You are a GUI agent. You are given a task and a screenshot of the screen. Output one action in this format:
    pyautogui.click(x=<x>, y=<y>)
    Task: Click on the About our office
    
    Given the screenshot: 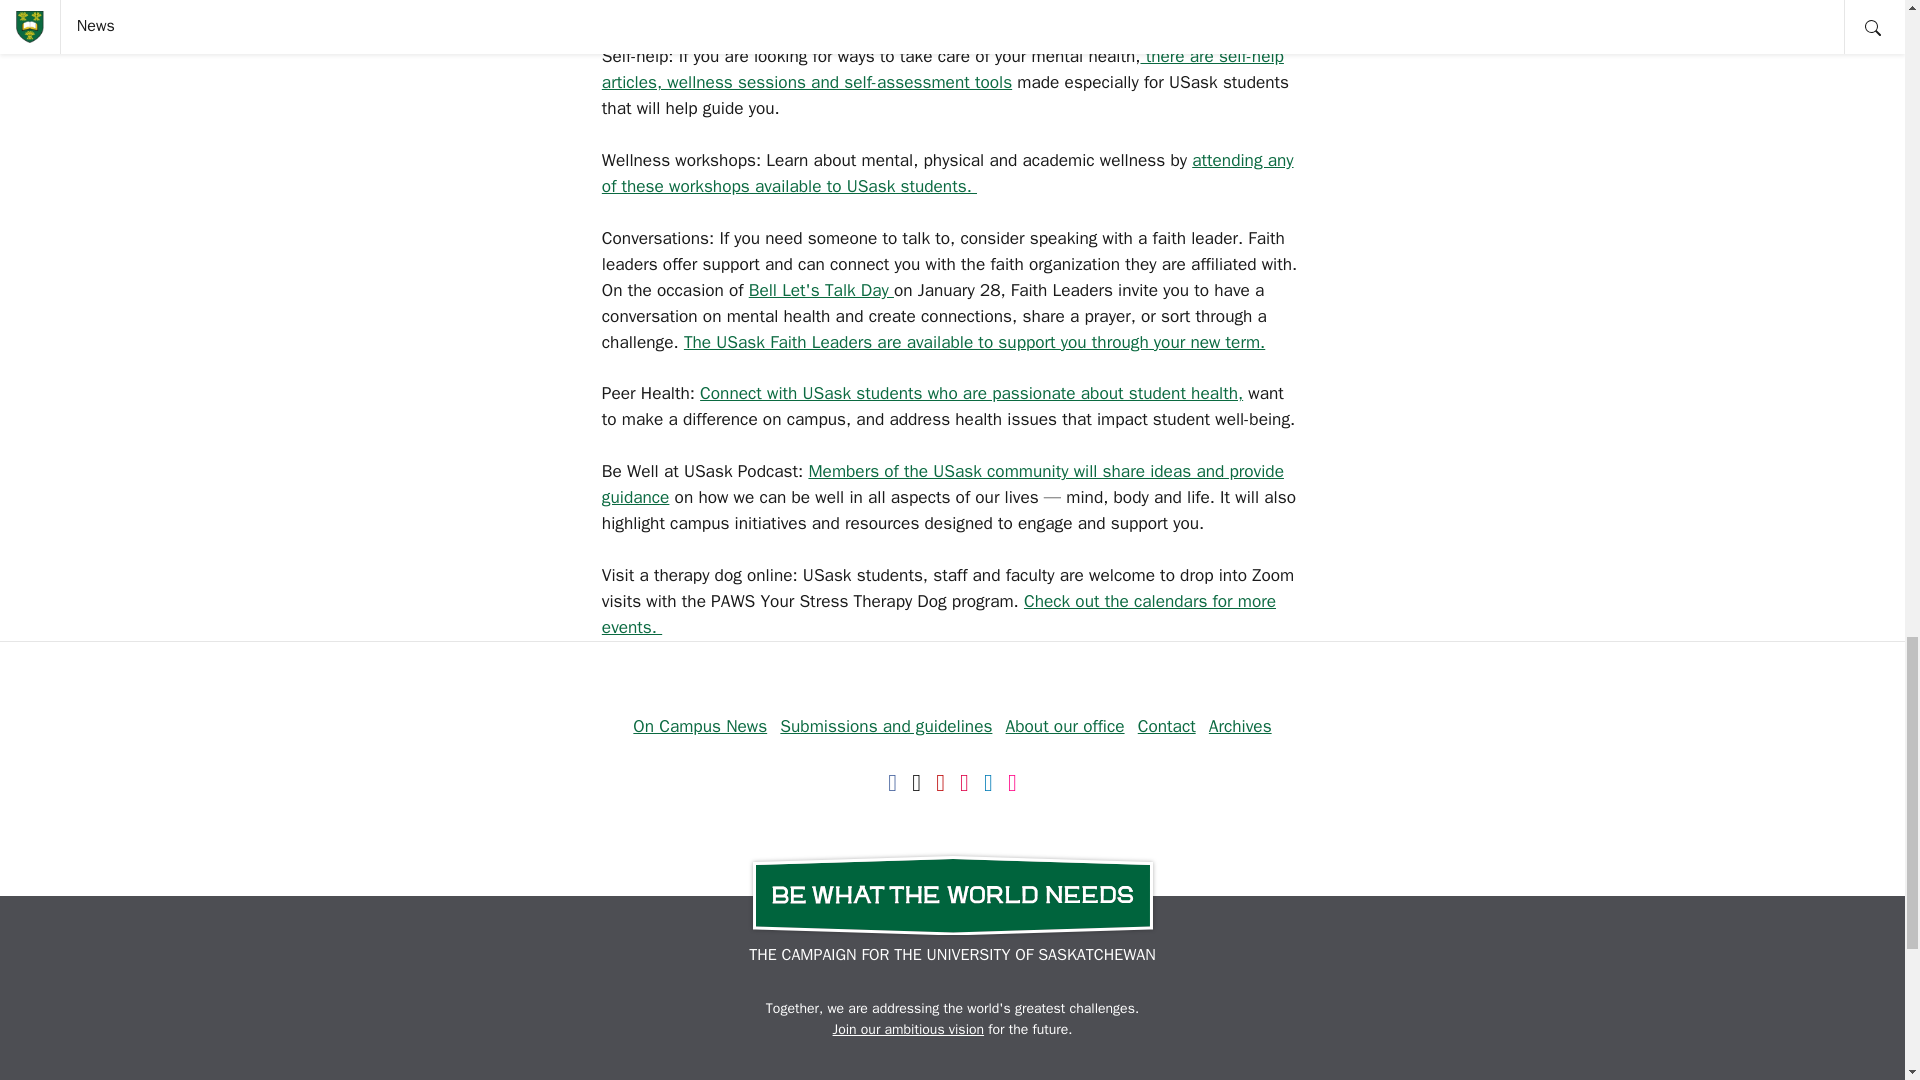 What is the action you would take?
    pyautogui.click(x=1066, y=725)
    